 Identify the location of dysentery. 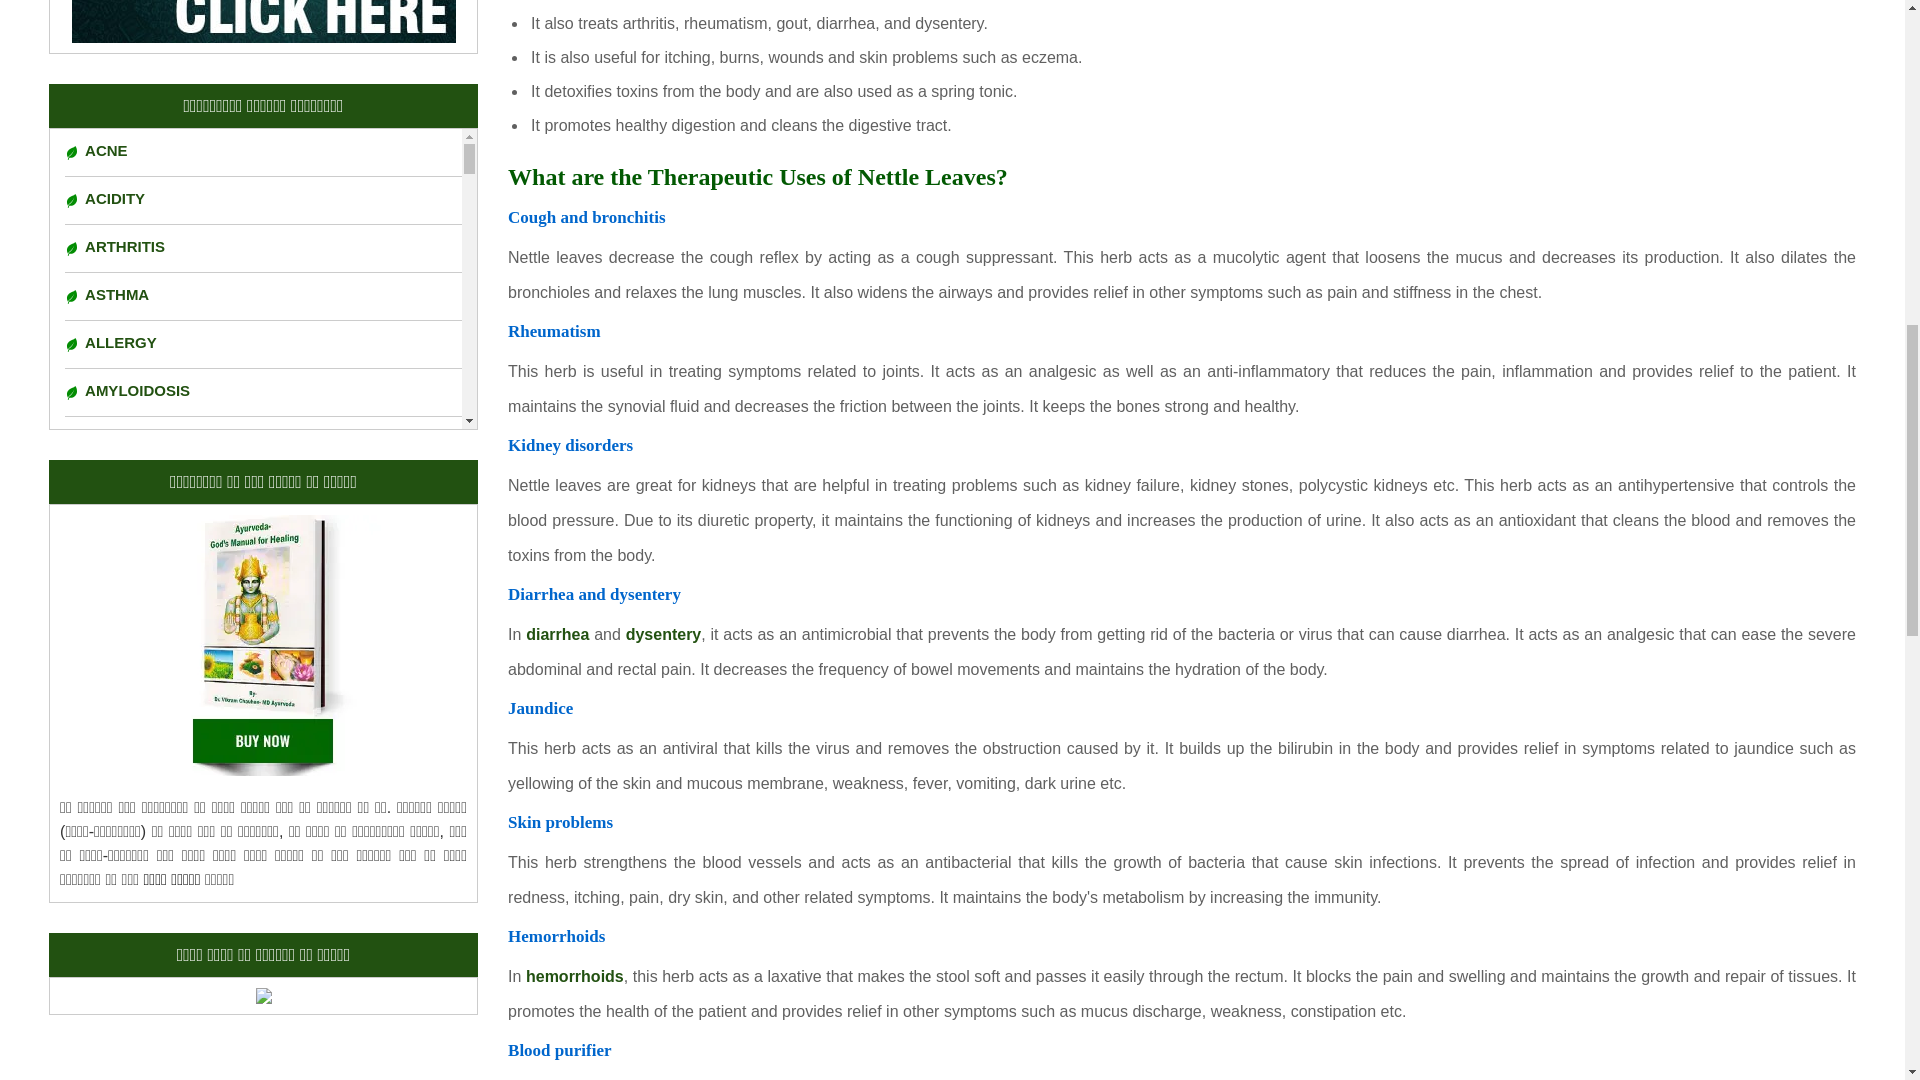
(664, 634).